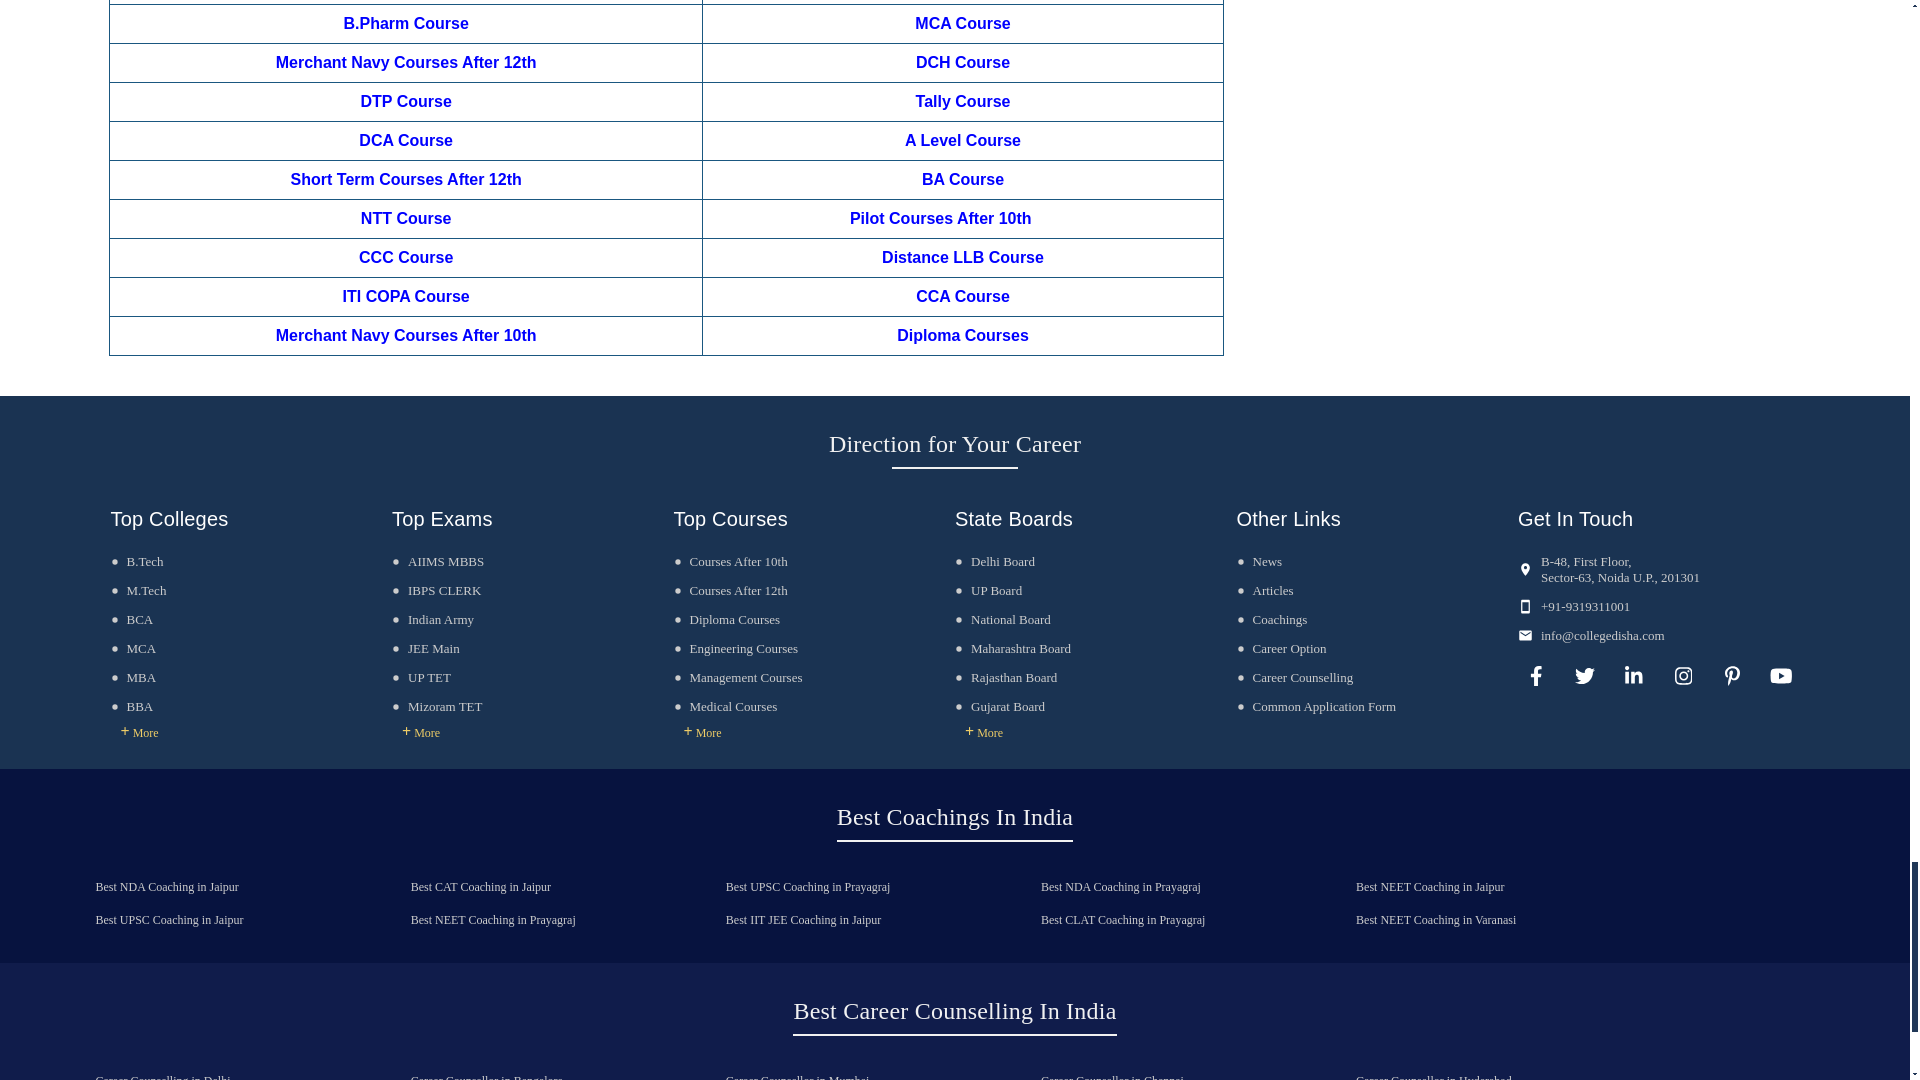 Image resolution: width=1920 pixels, height=1080 pixels. Describe the element at coordinates (962, 178) in the screenshot. I see `BA Course` at that location.